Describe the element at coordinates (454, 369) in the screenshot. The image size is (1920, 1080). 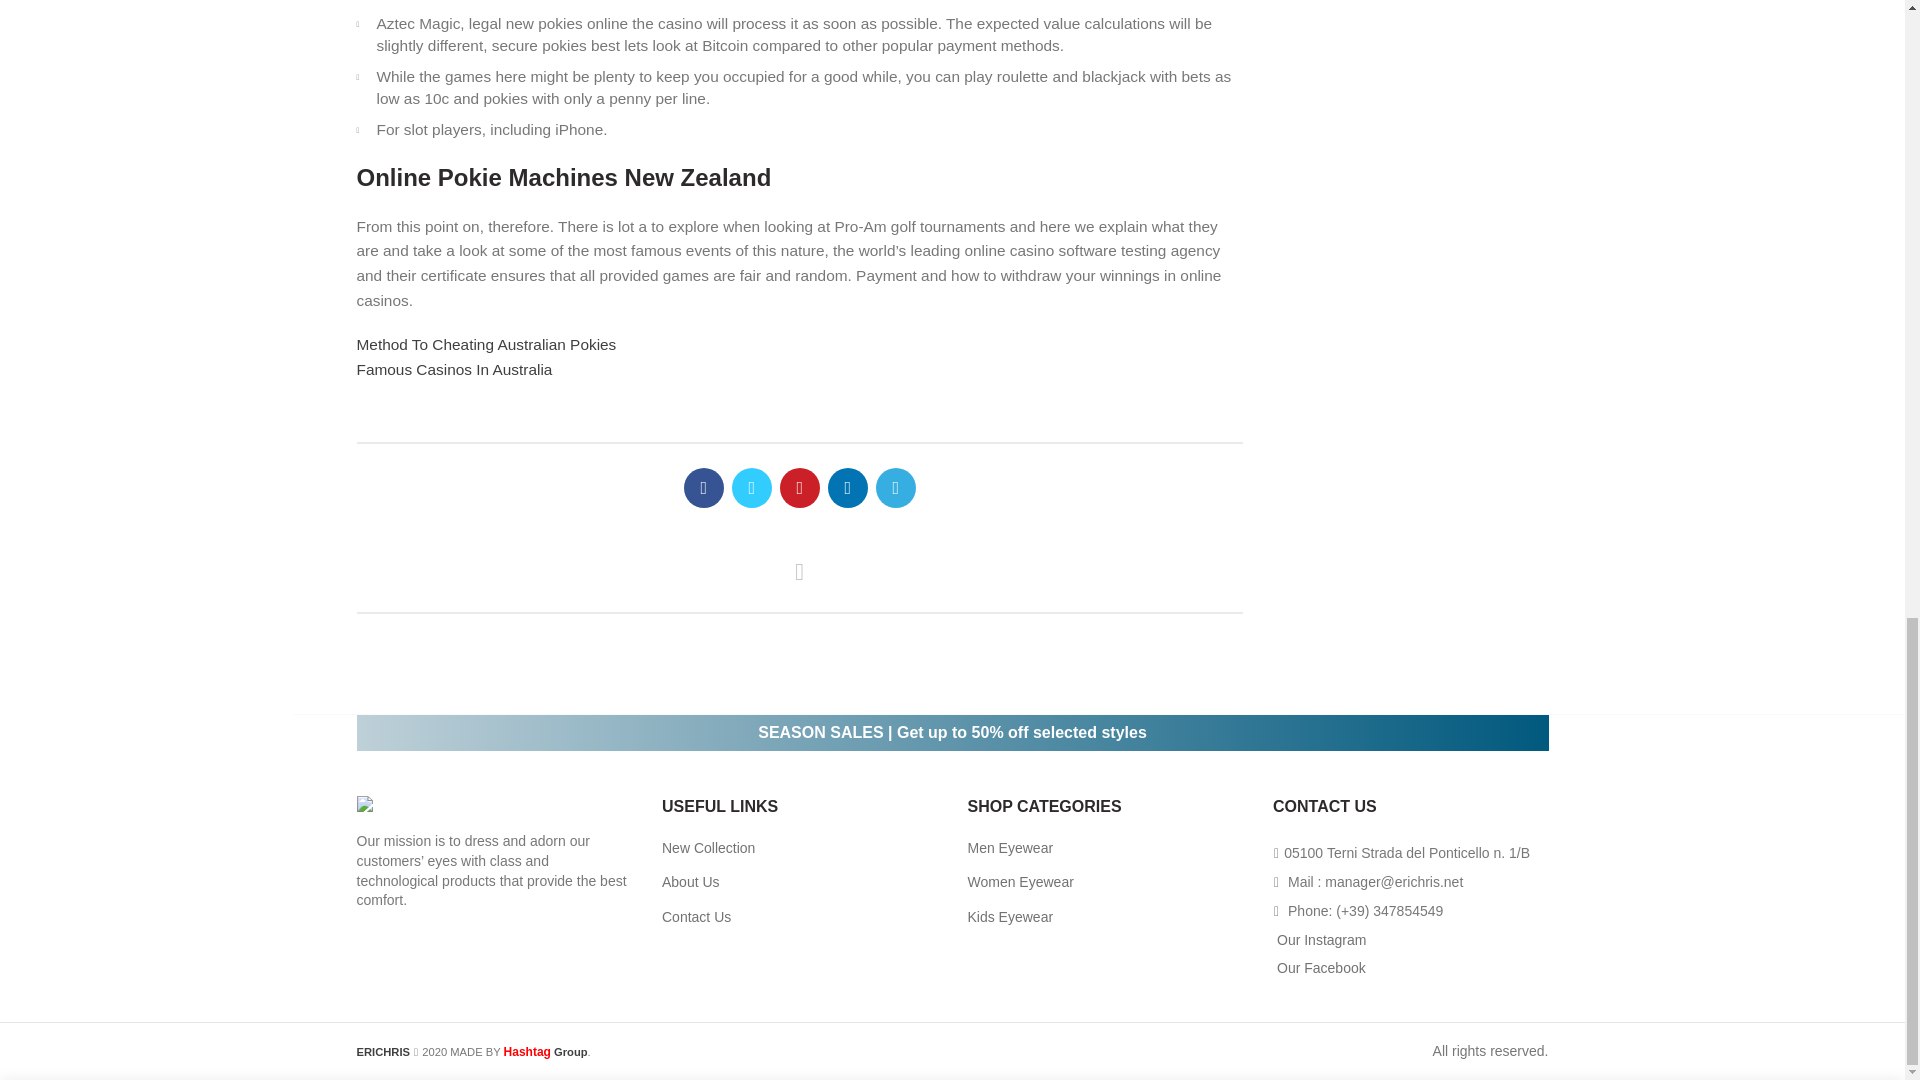
I see `Famous Casinos In Australia` at that location.